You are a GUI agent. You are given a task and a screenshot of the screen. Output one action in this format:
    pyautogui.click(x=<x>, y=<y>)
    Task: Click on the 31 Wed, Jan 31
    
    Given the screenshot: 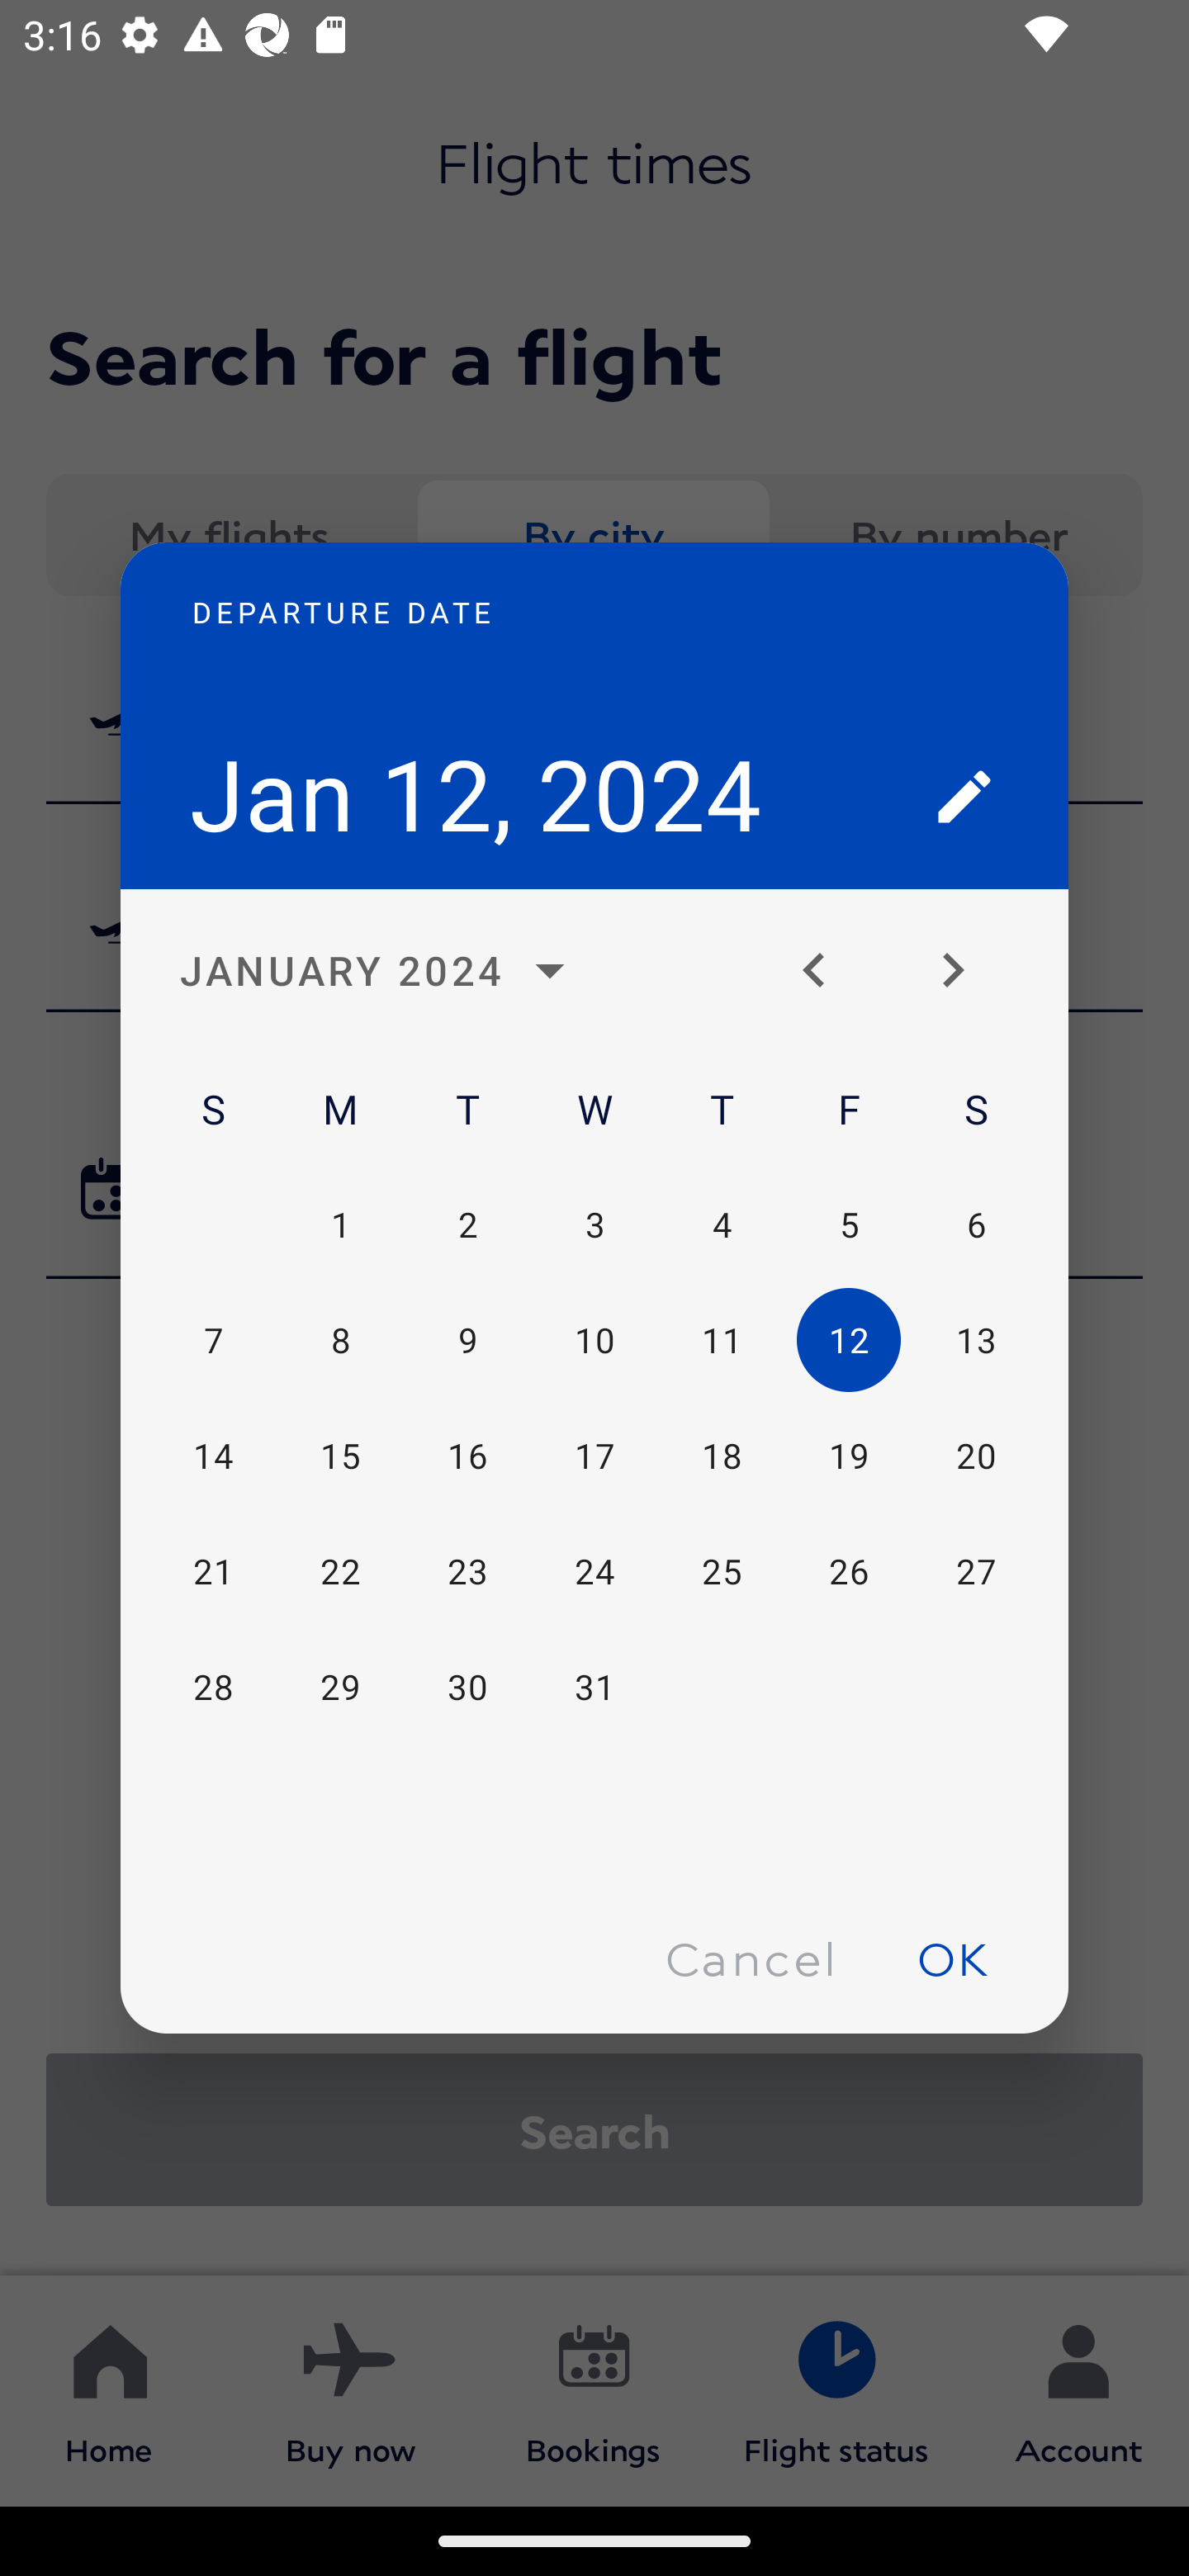 What is the action you would take?
    pyautogui.click(x=594, y=1686)
    